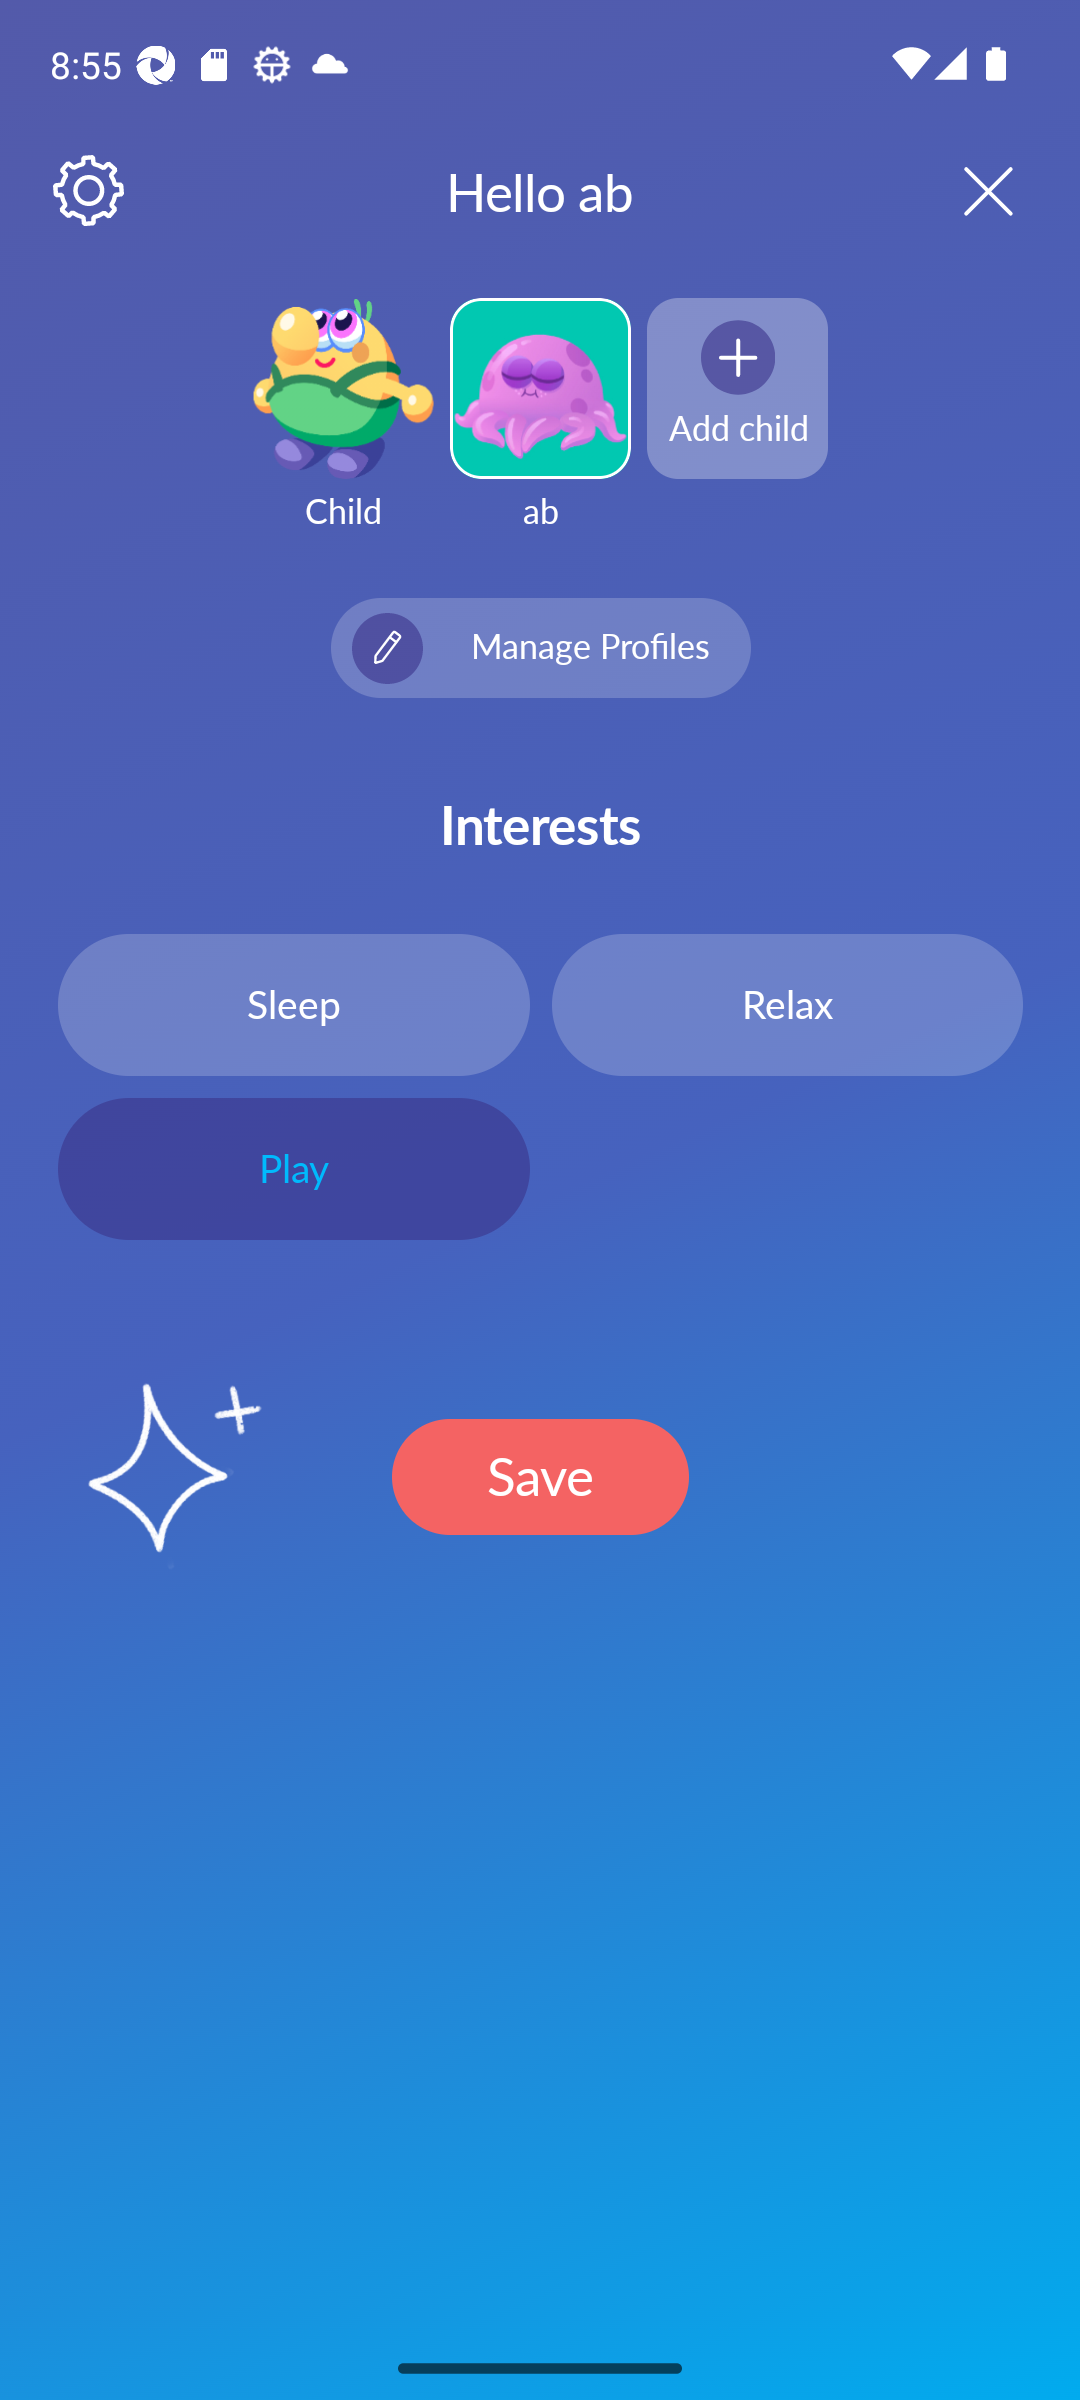 This screenshot has height=2400, width=1080. I want to click on Play, so click(294, 1170).